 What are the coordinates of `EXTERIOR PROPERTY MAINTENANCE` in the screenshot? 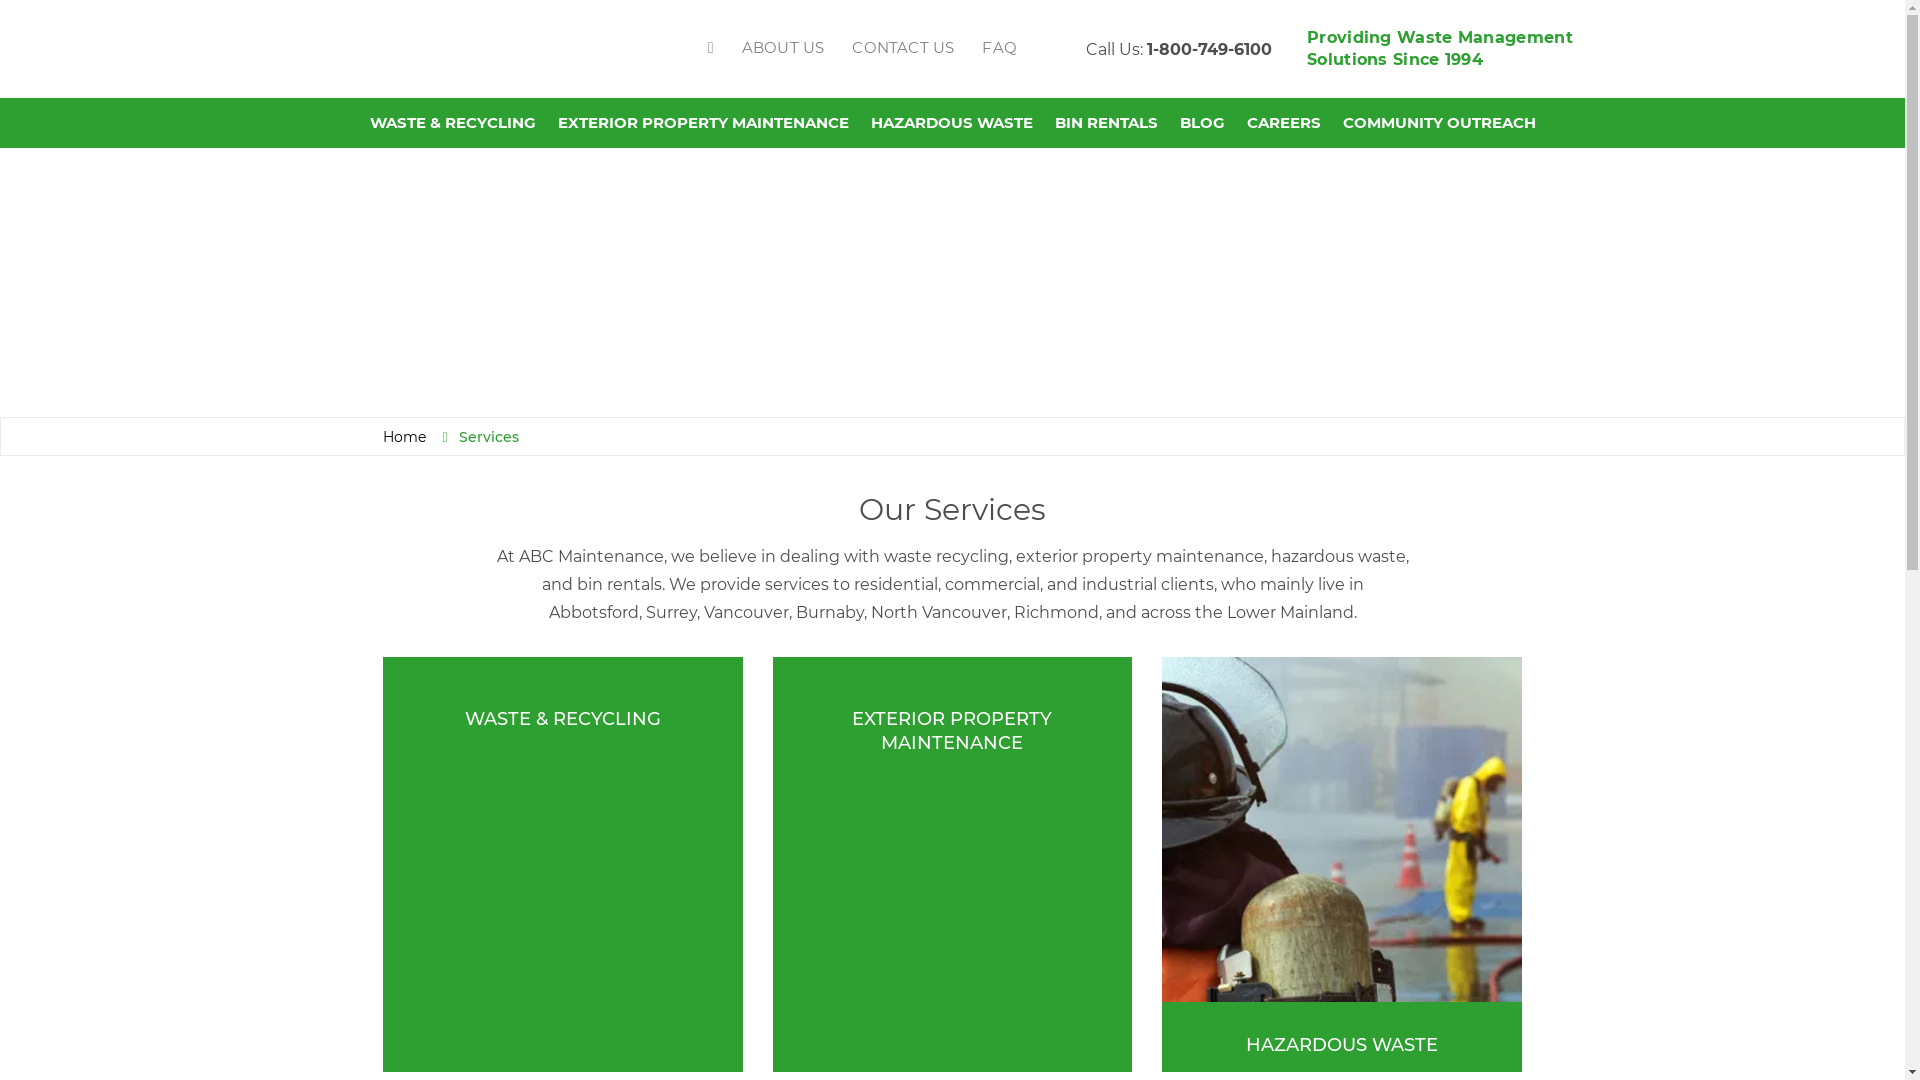 It's located at (704, 123).